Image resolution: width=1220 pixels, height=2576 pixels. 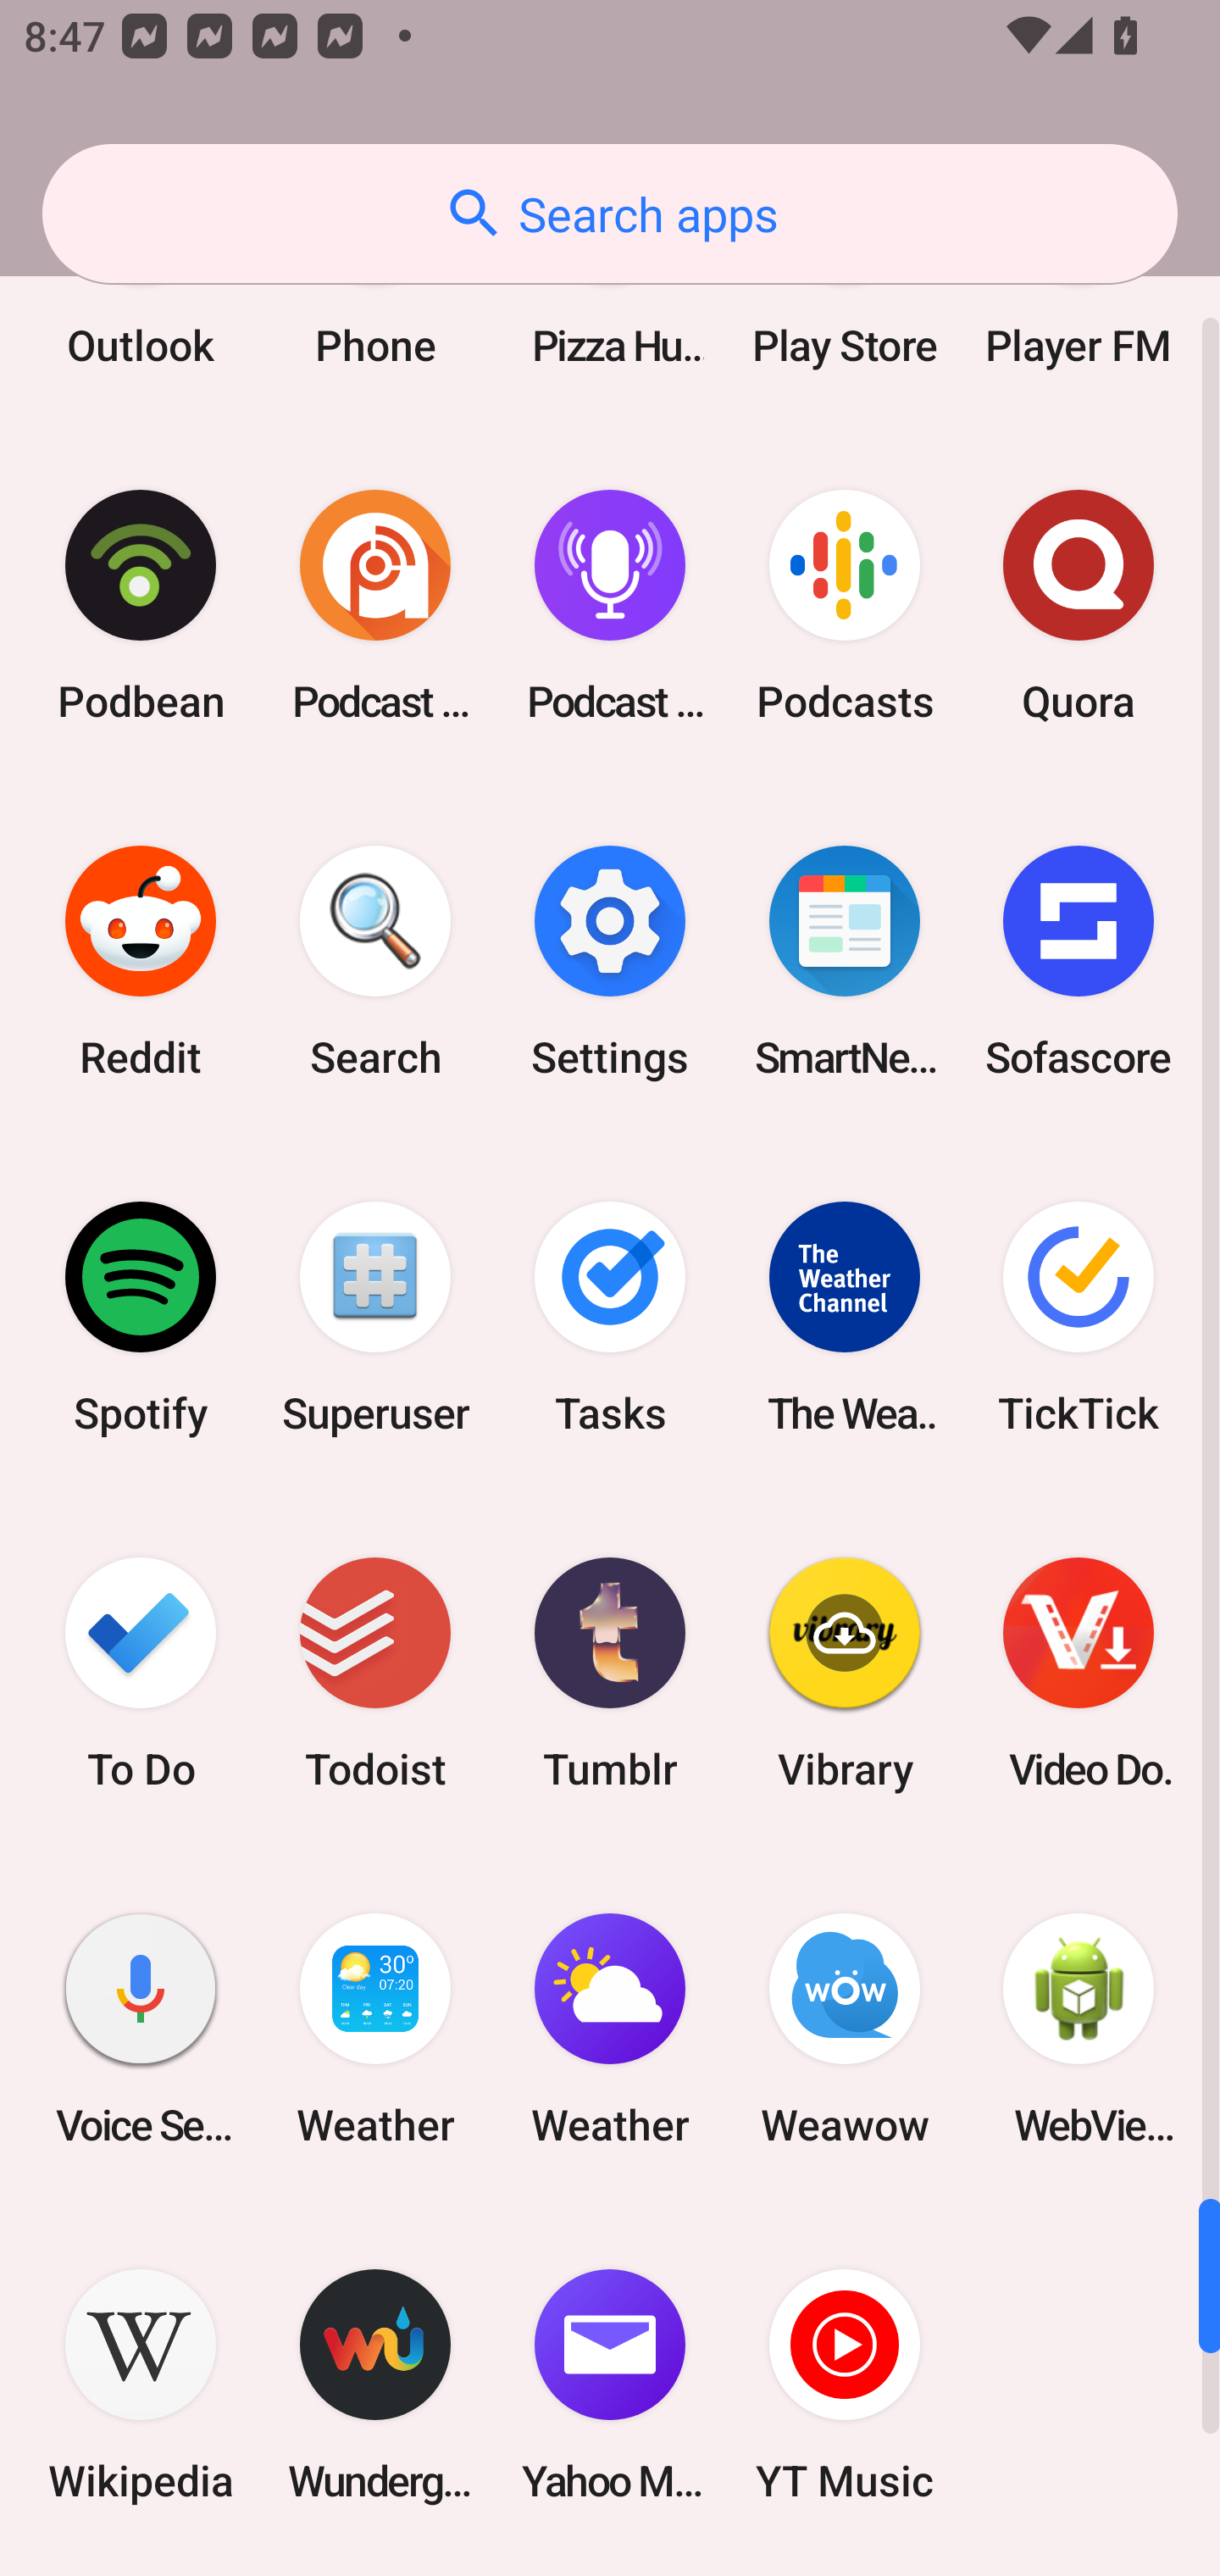 I want to click on Search, so click(x=375, y=961).